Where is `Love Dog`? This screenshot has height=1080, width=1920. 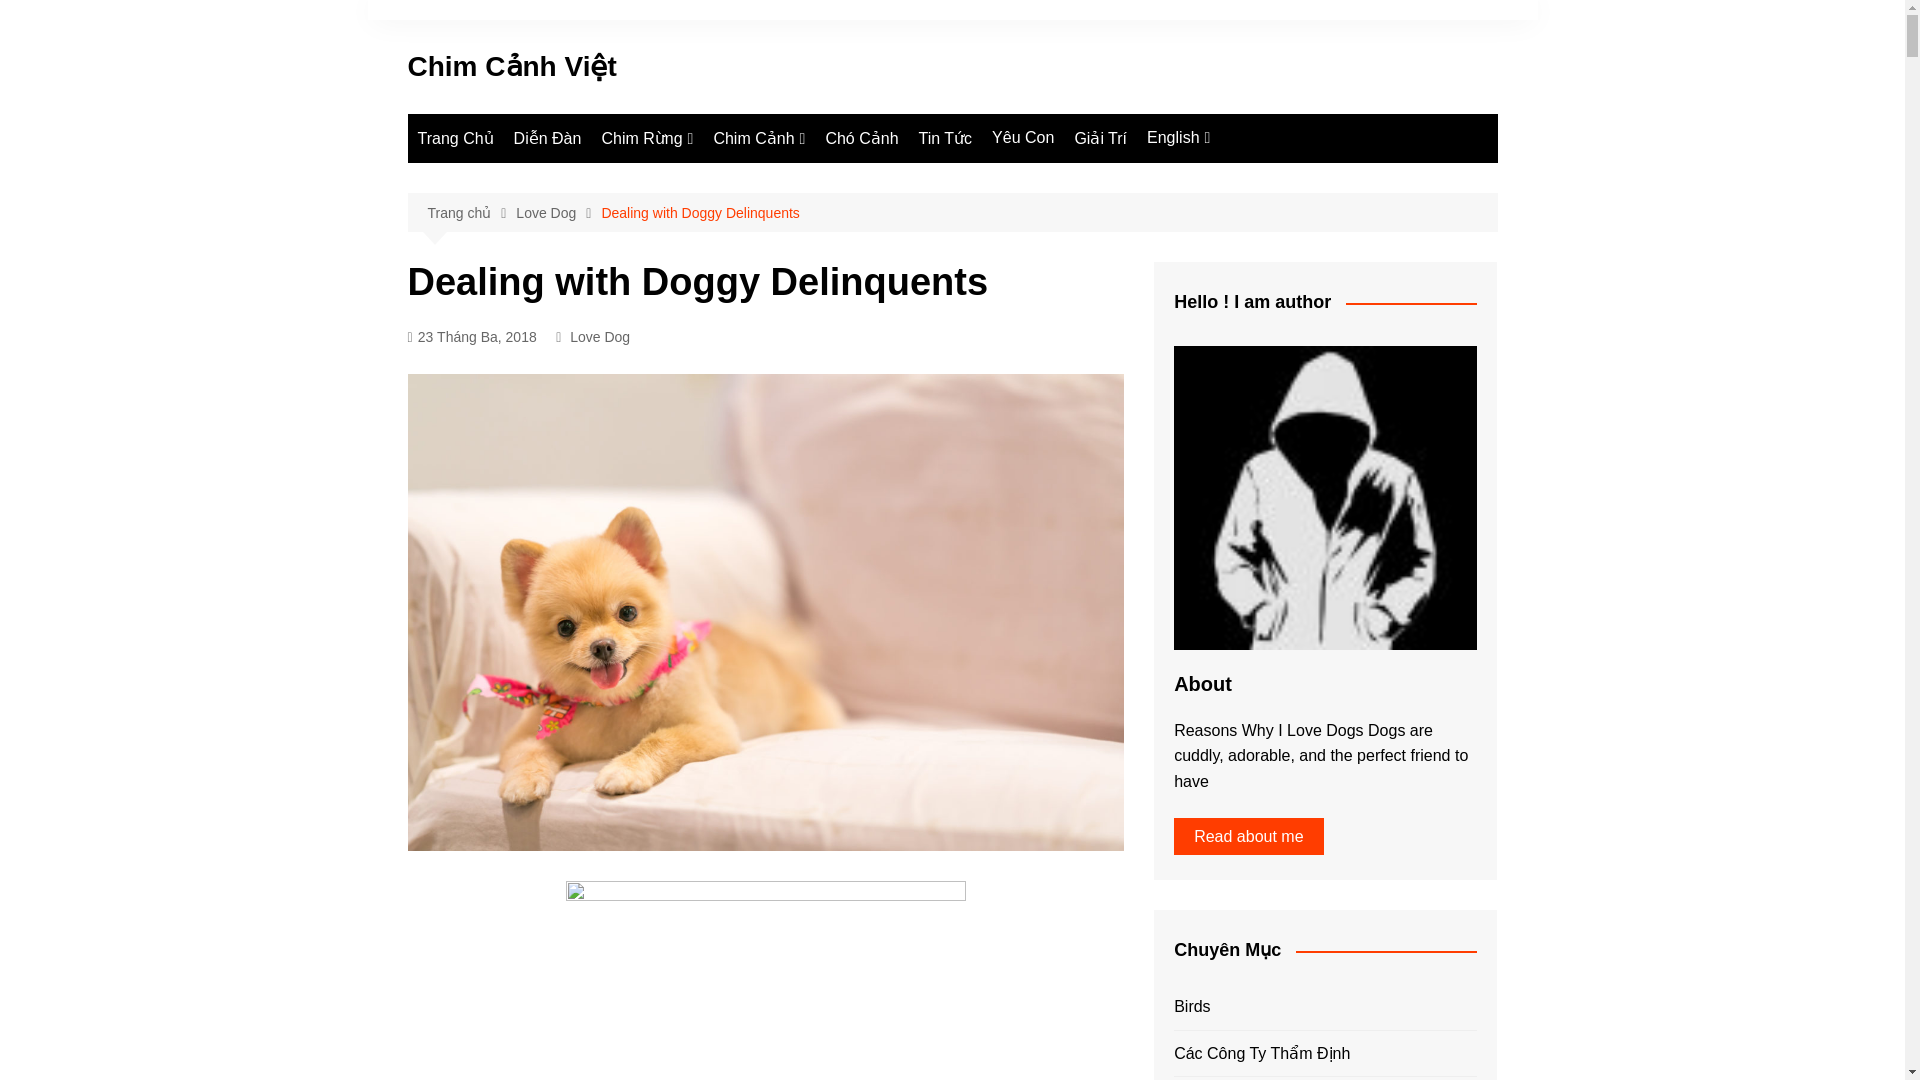 Love Dog is located at coordinates (1246, 178).